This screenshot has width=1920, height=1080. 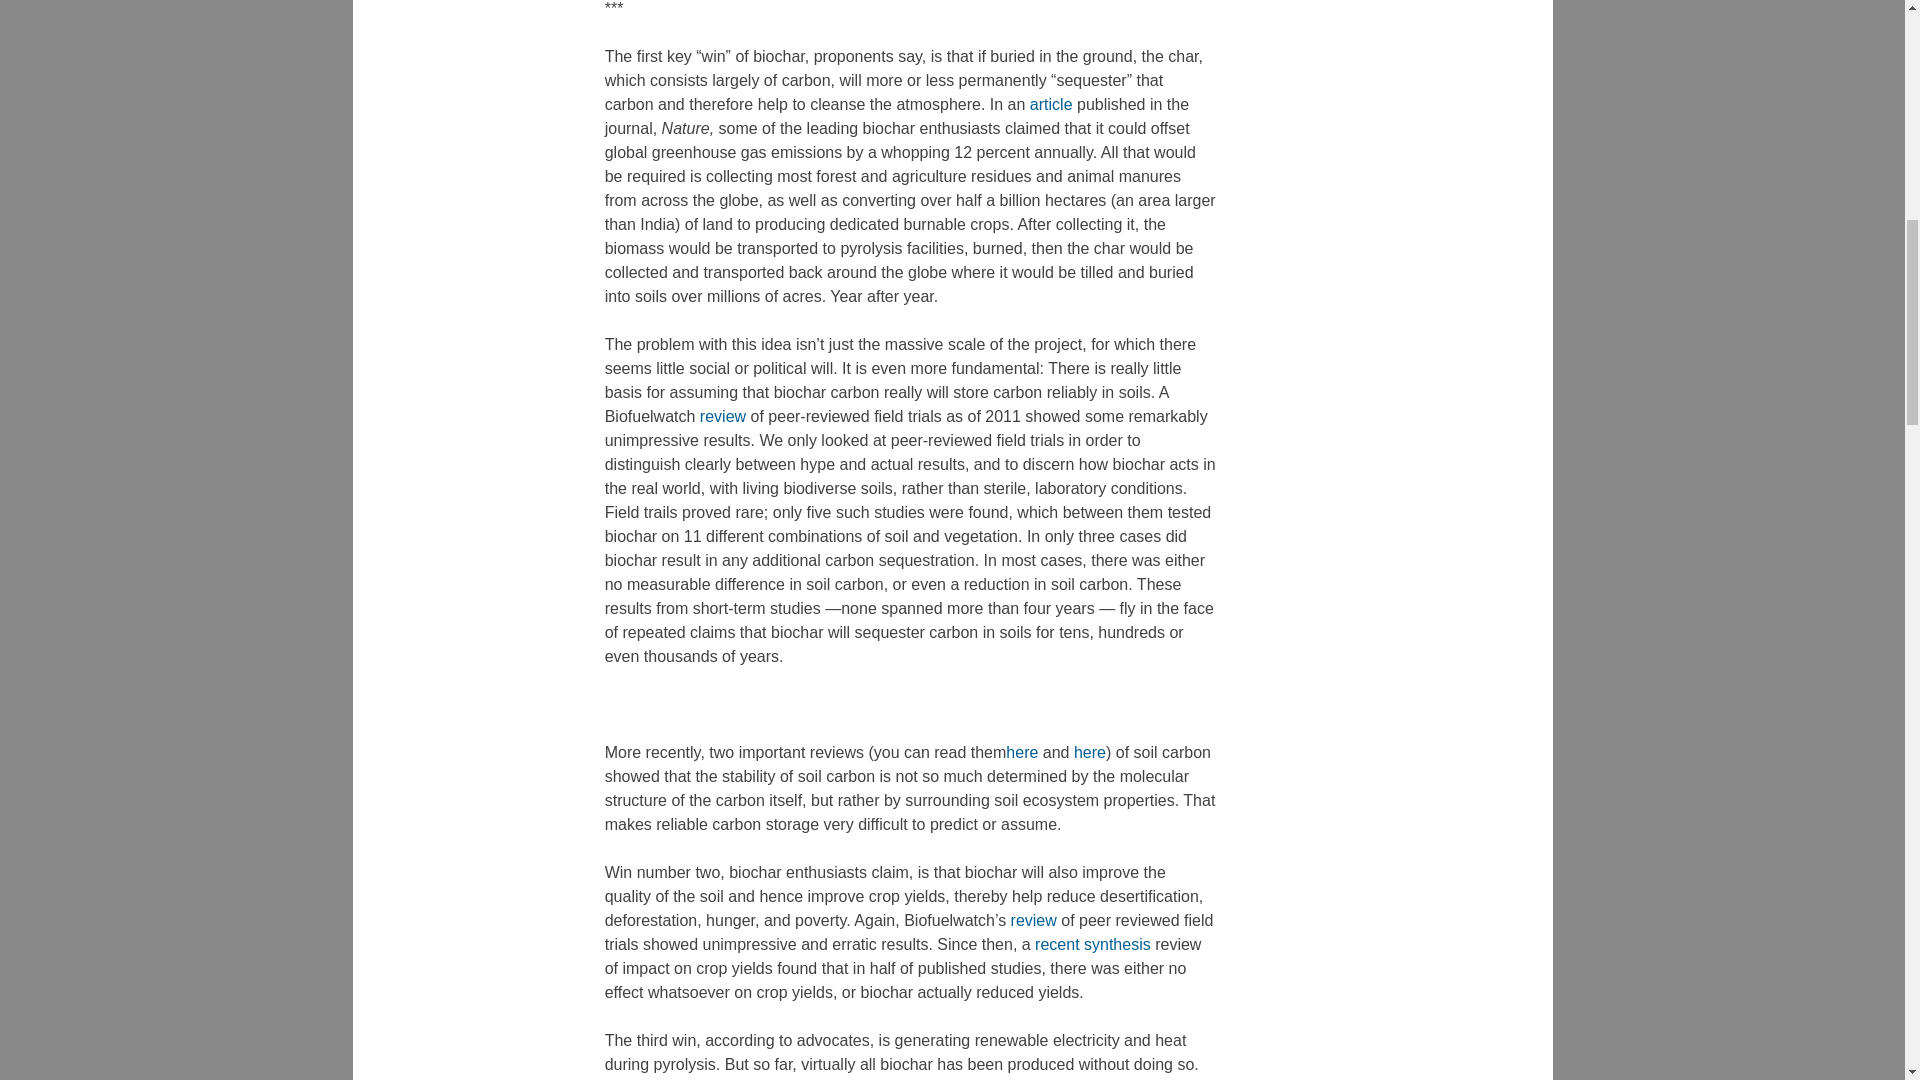 I want to click on article, so click(x=1051, y=104).